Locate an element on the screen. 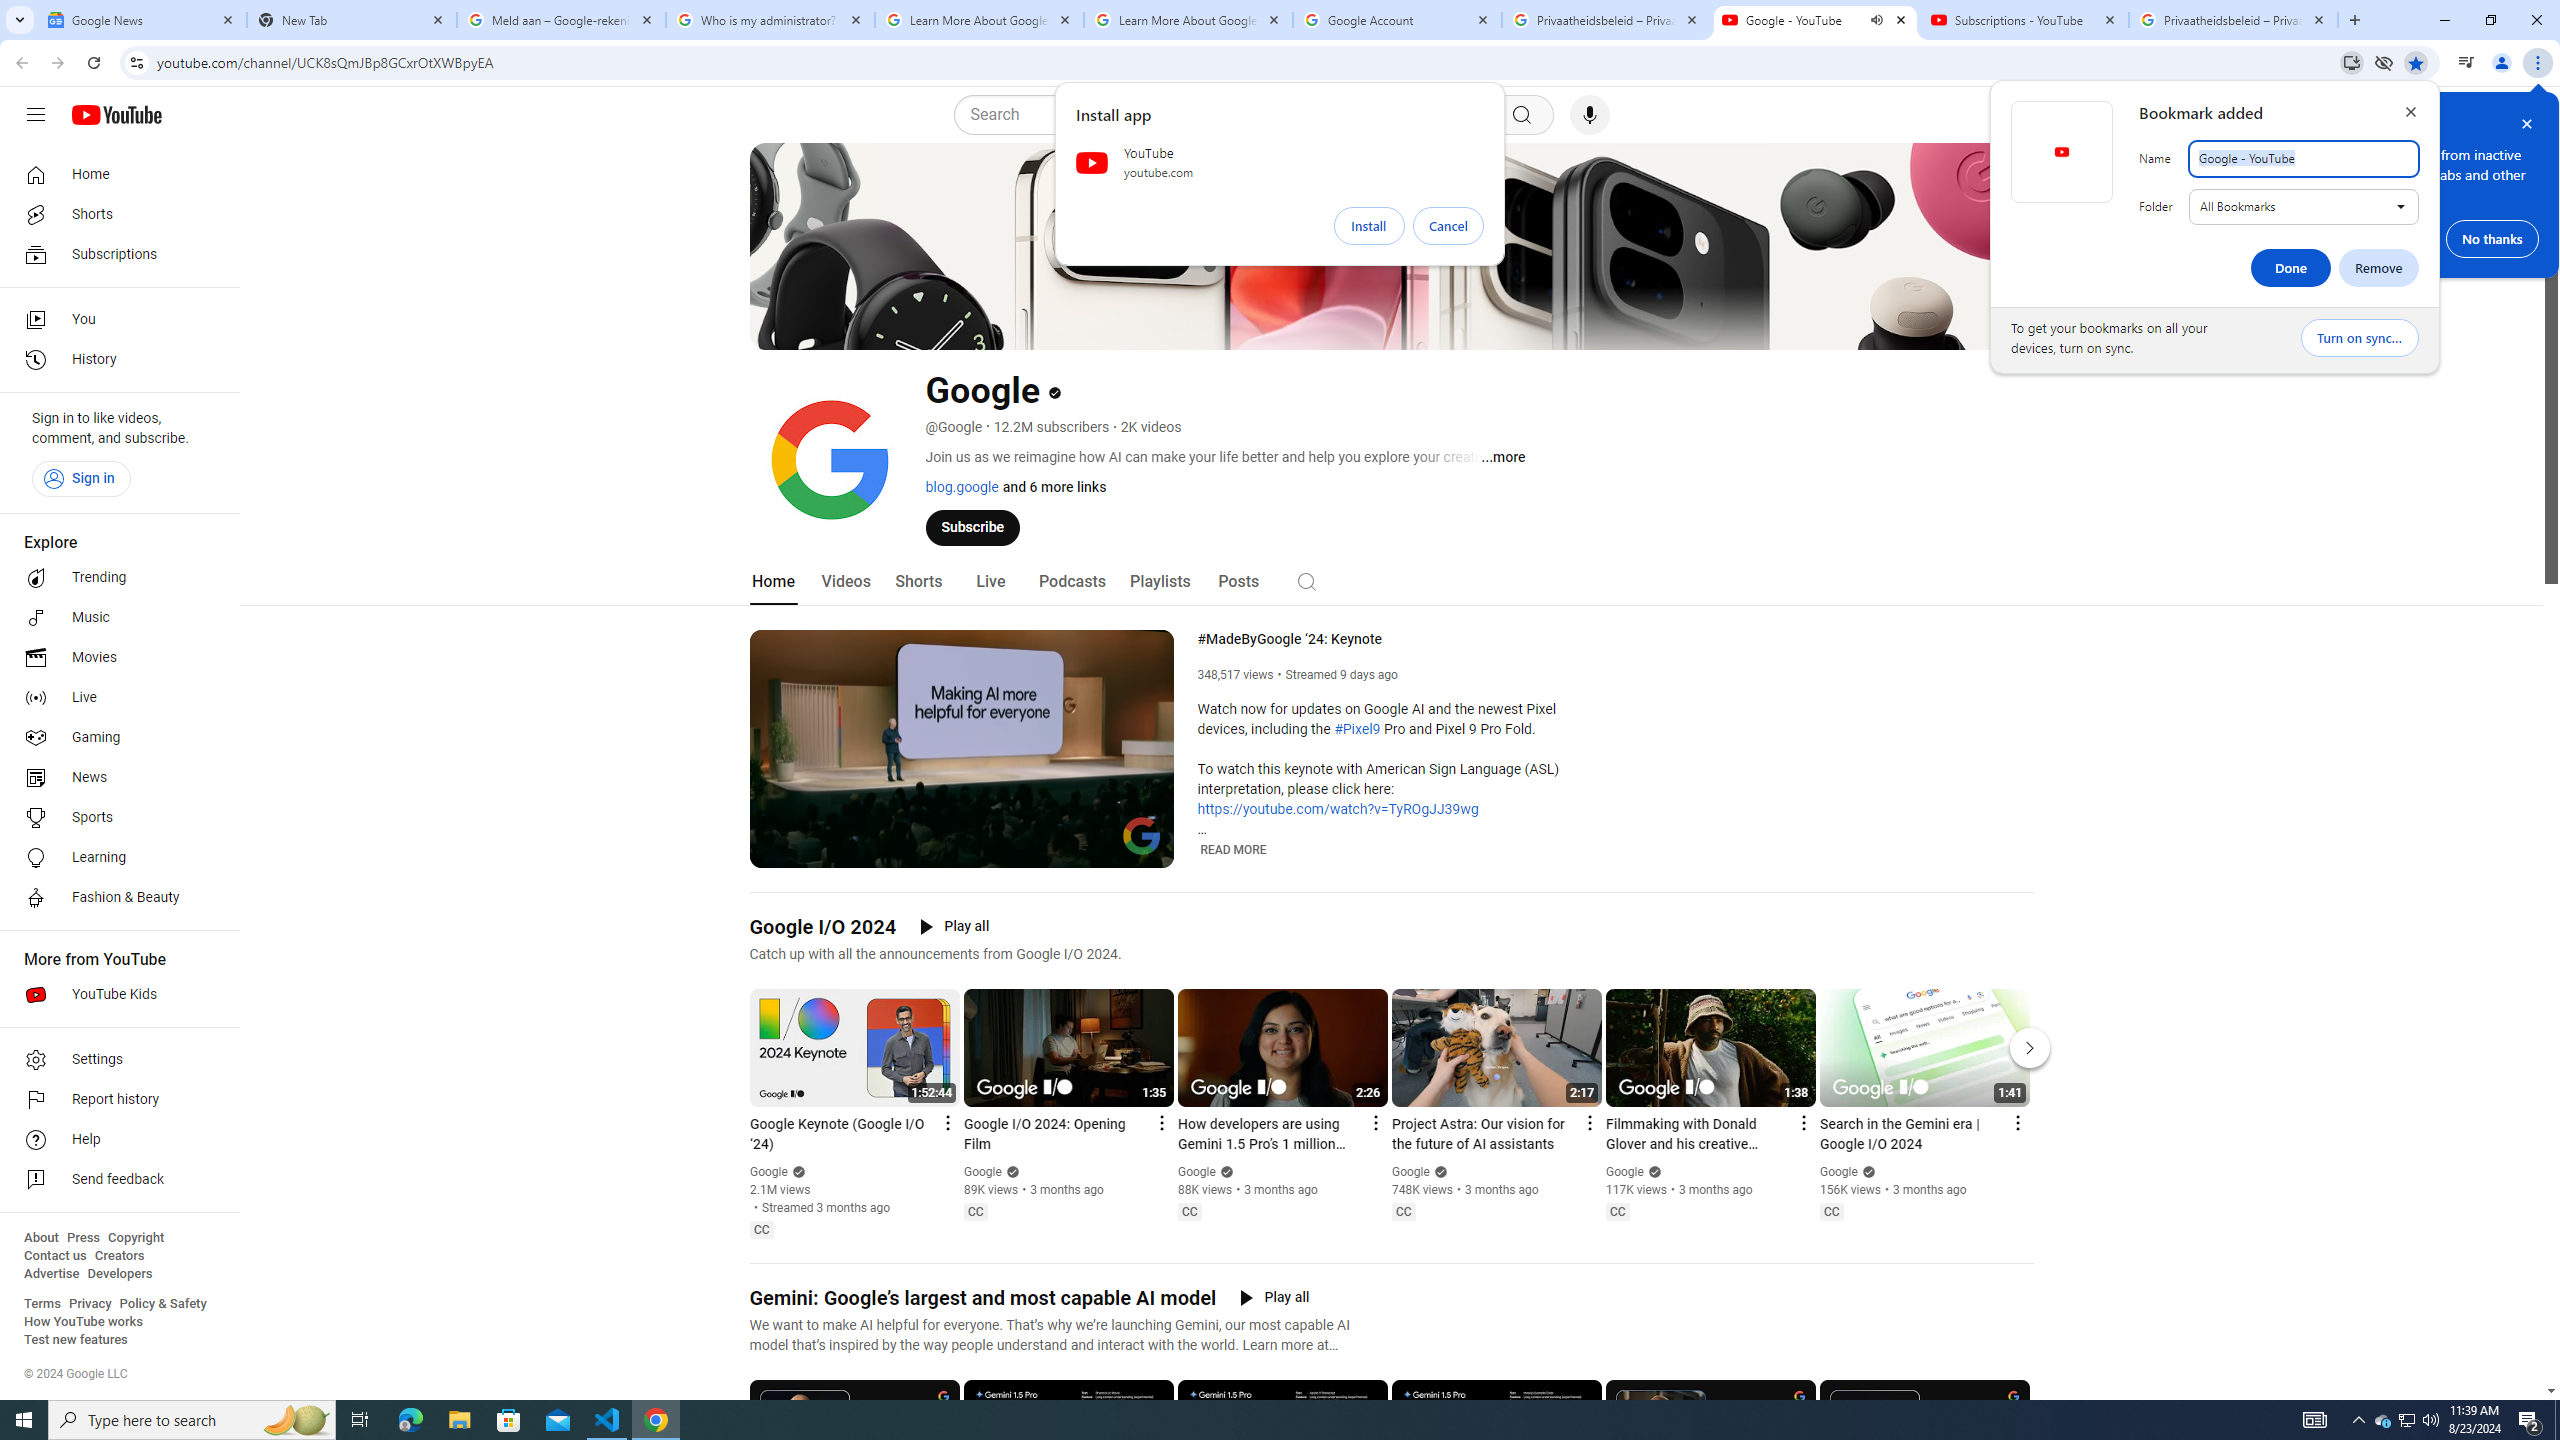 The width and height of the screenshot is (2560, 1440). Bookmark name is located at coordinates (2304, 159).